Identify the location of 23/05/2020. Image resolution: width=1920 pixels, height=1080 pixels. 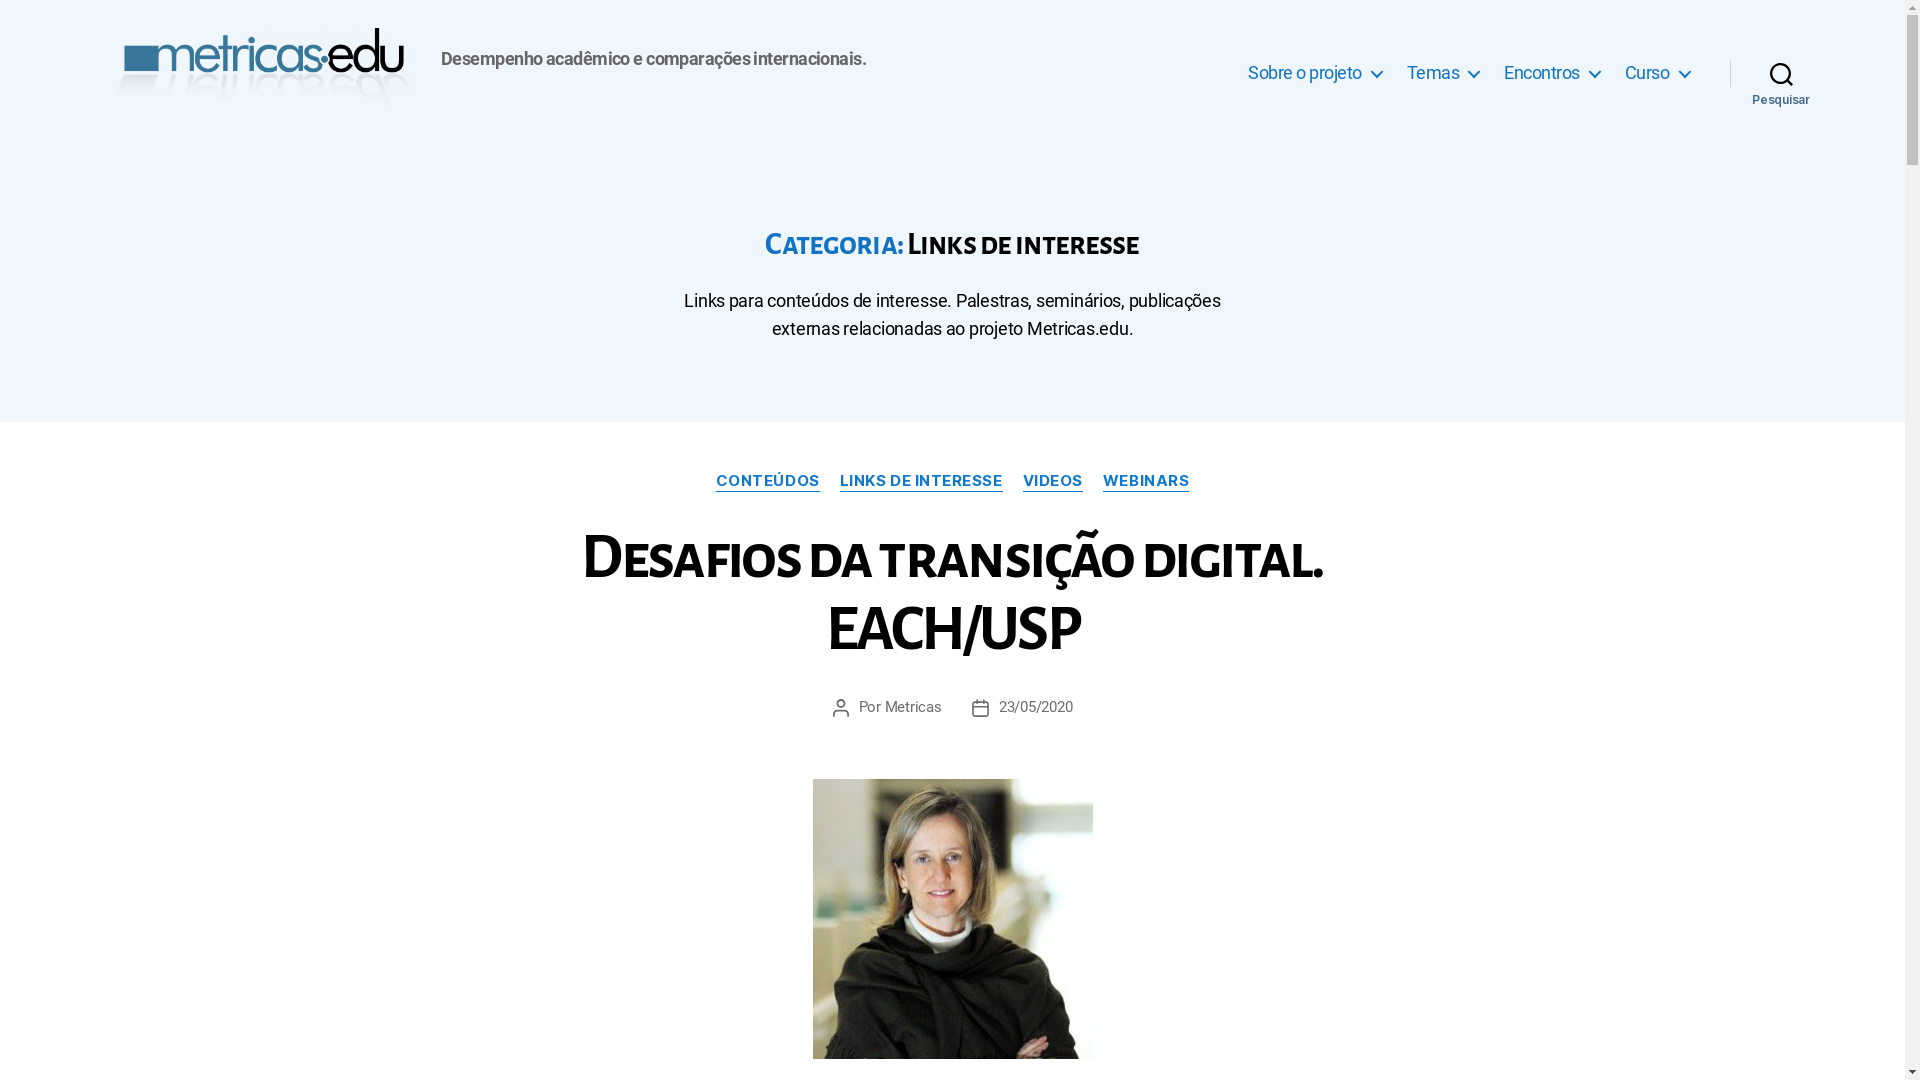
(1036, 708).